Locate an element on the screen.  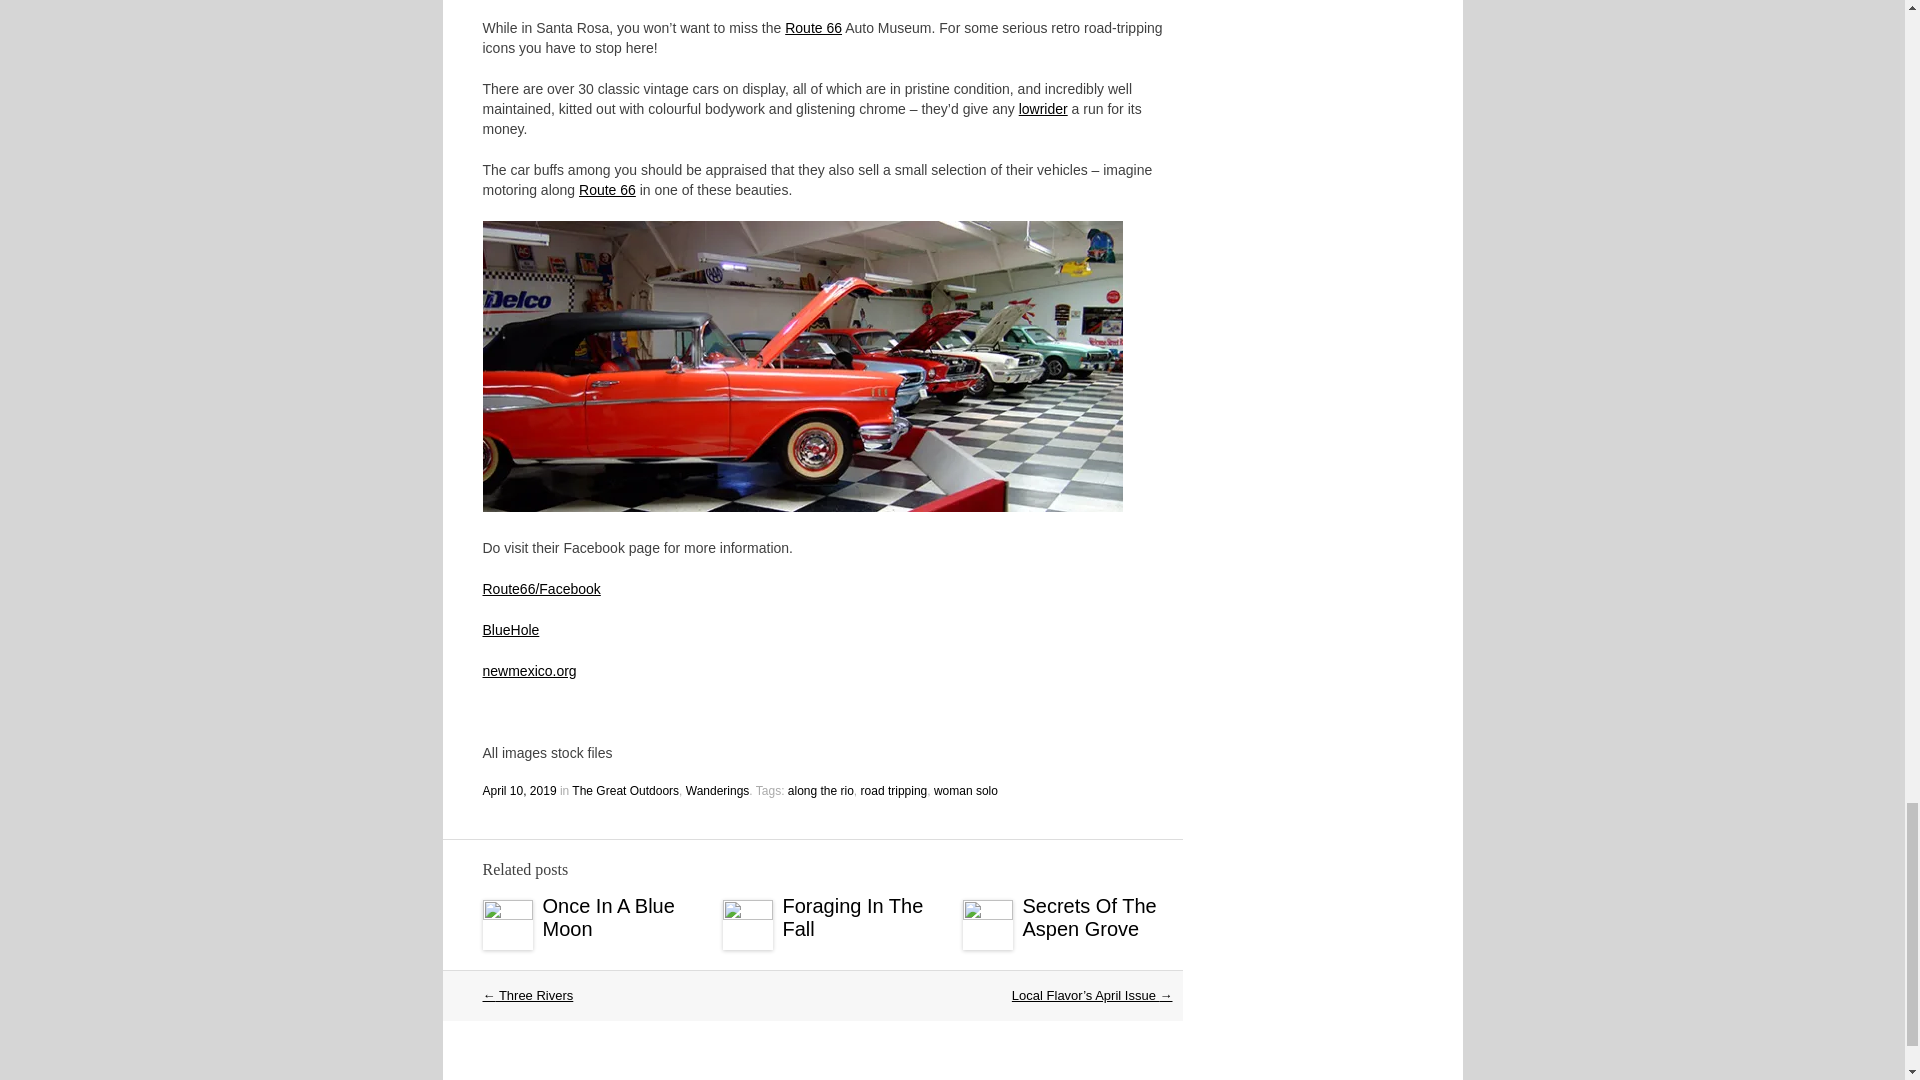
Permalink to Once In A Blue Moon is located at coordinates (607, 917).